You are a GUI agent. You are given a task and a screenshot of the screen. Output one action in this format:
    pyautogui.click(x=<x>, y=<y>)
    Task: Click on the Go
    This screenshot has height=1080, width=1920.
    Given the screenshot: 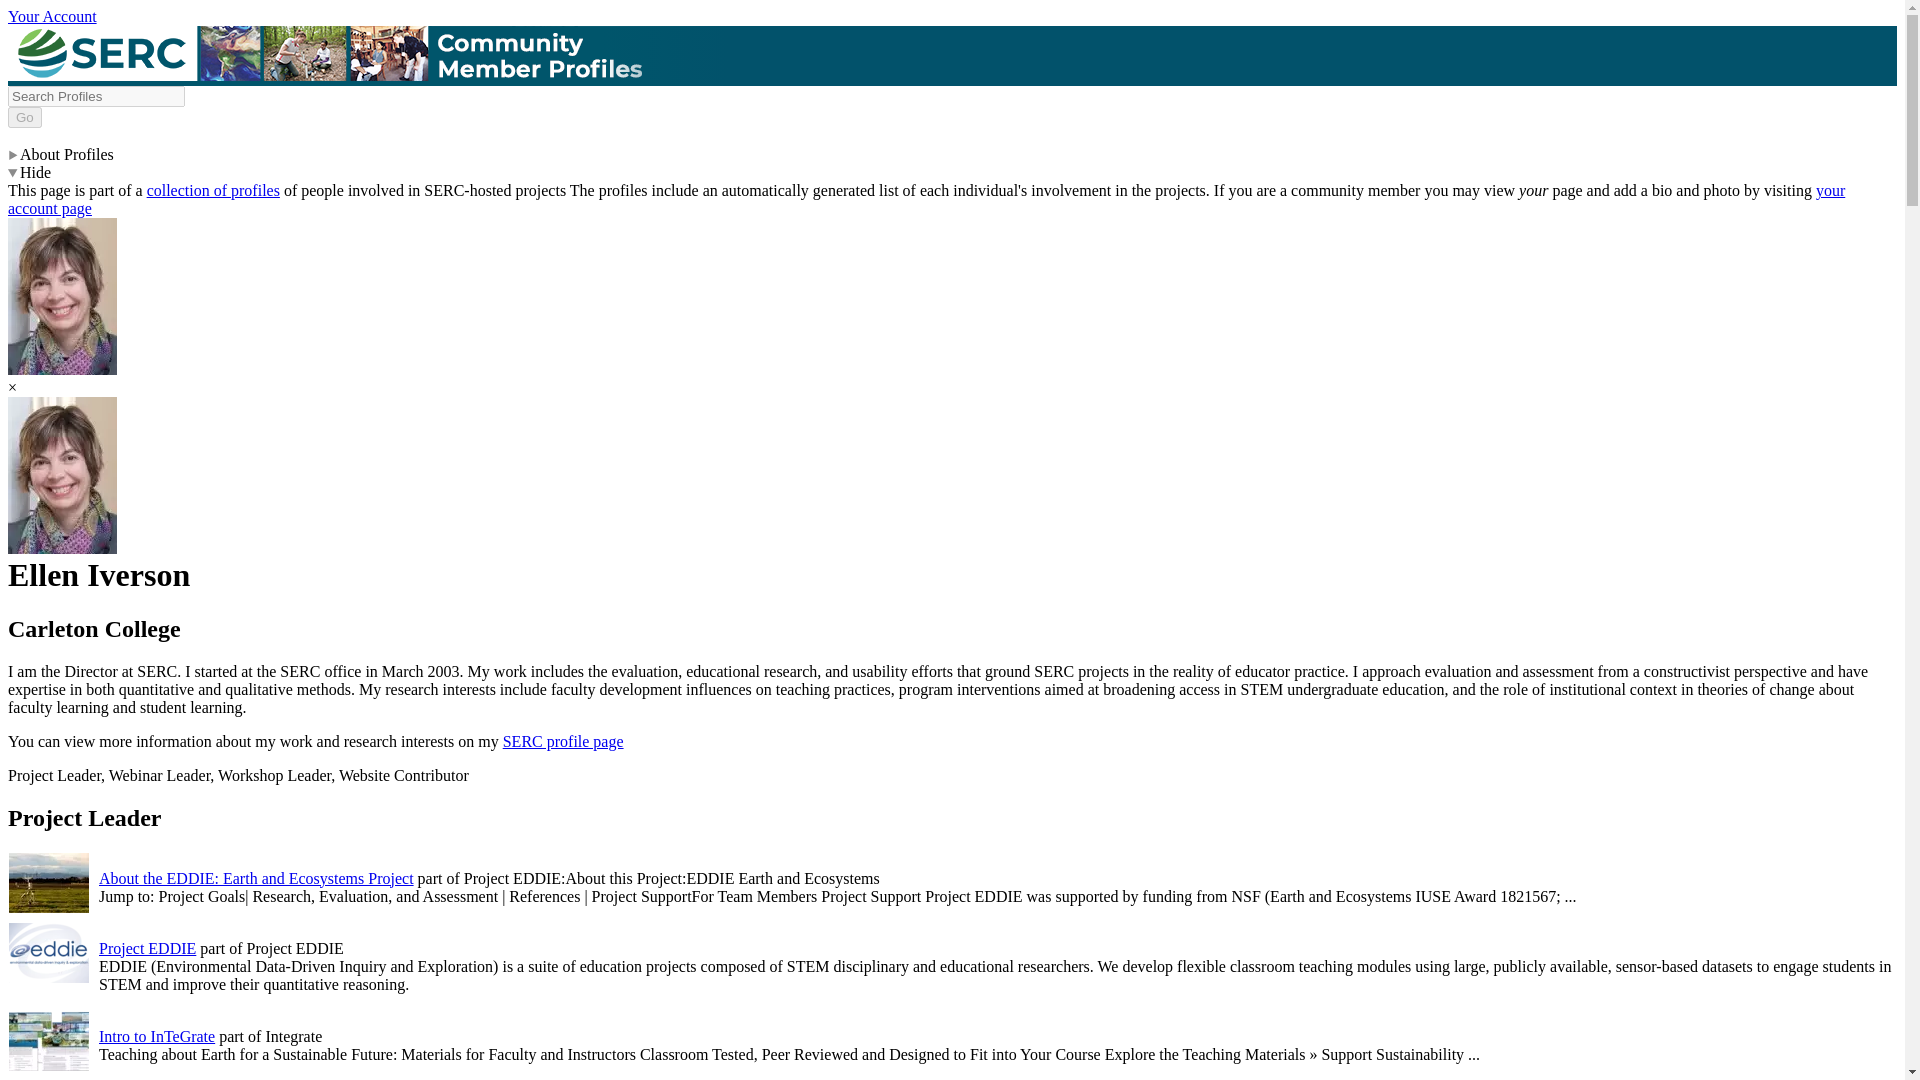 What is the action you would take?
    pyautogui.click(x=24, y=117)
    